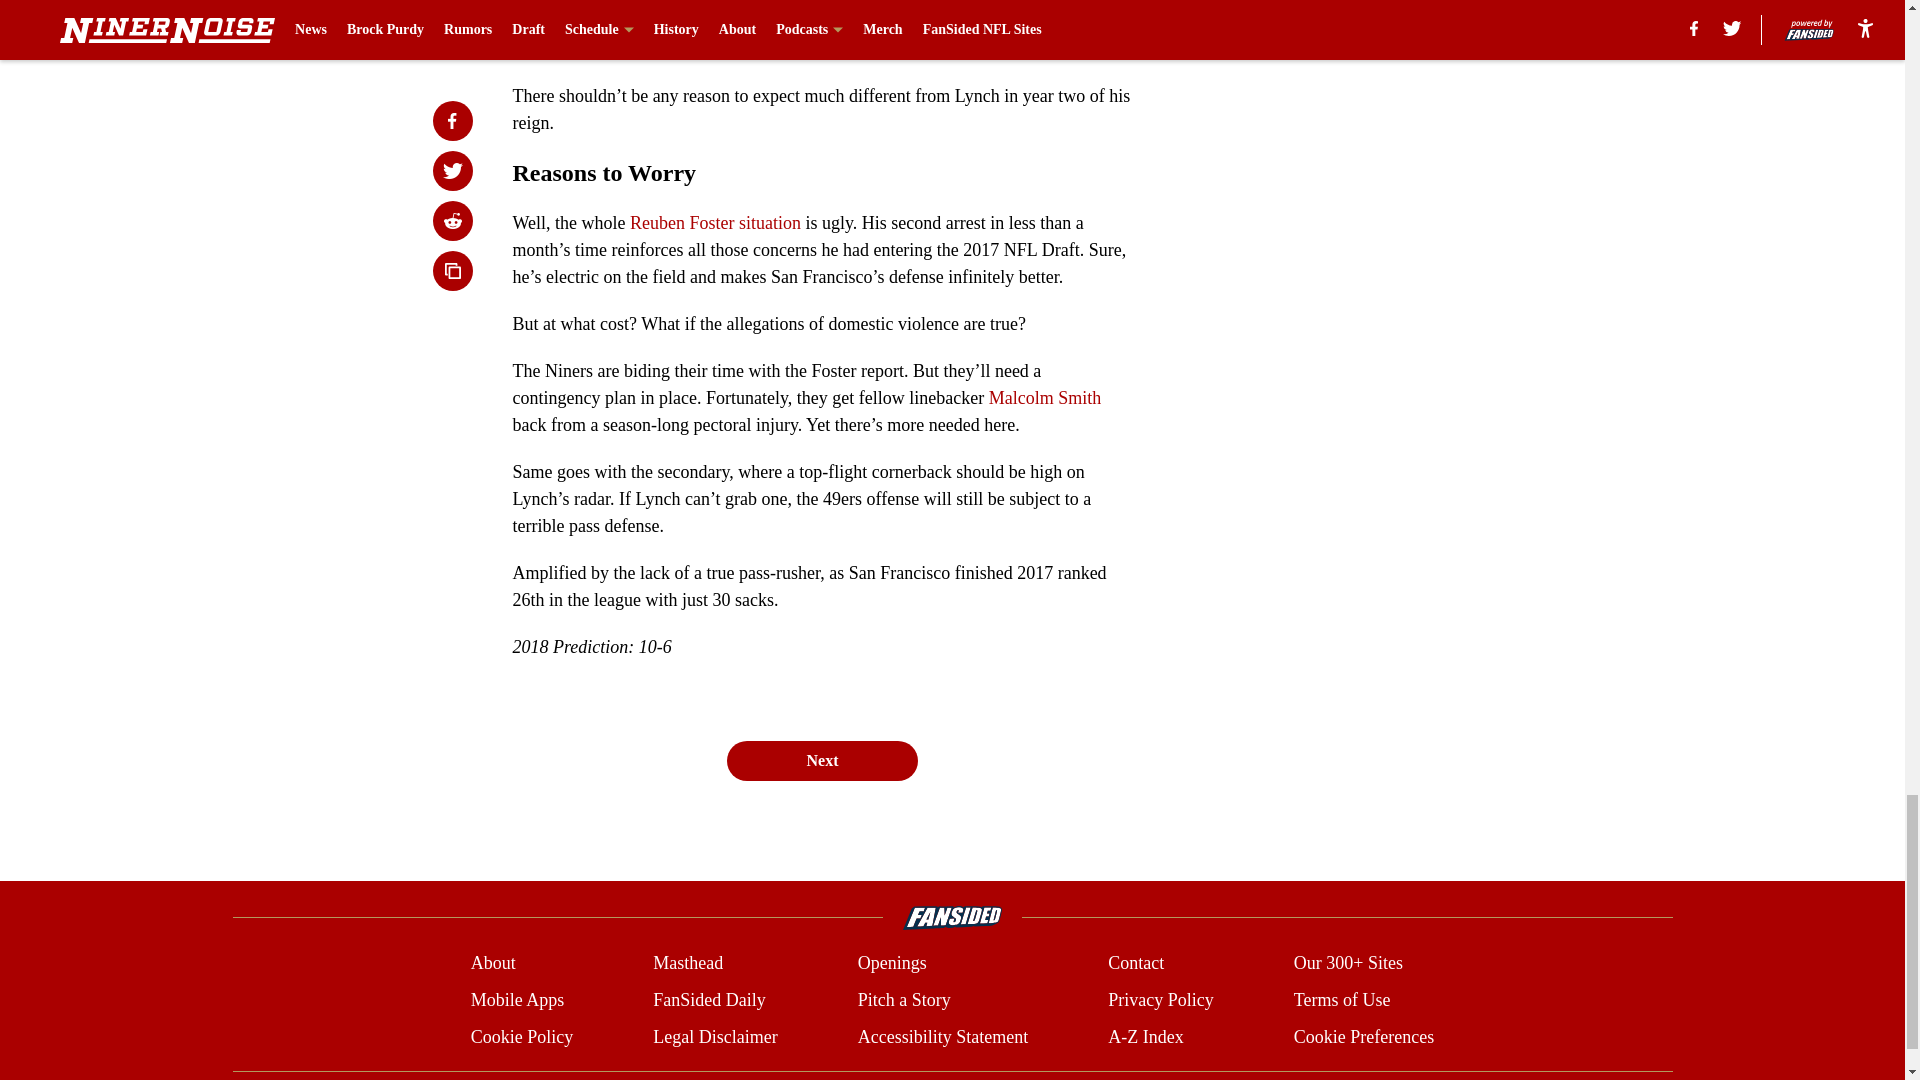  Describe the element at coordinates (770, 222) in the screenshot. I see `situation` at that location.